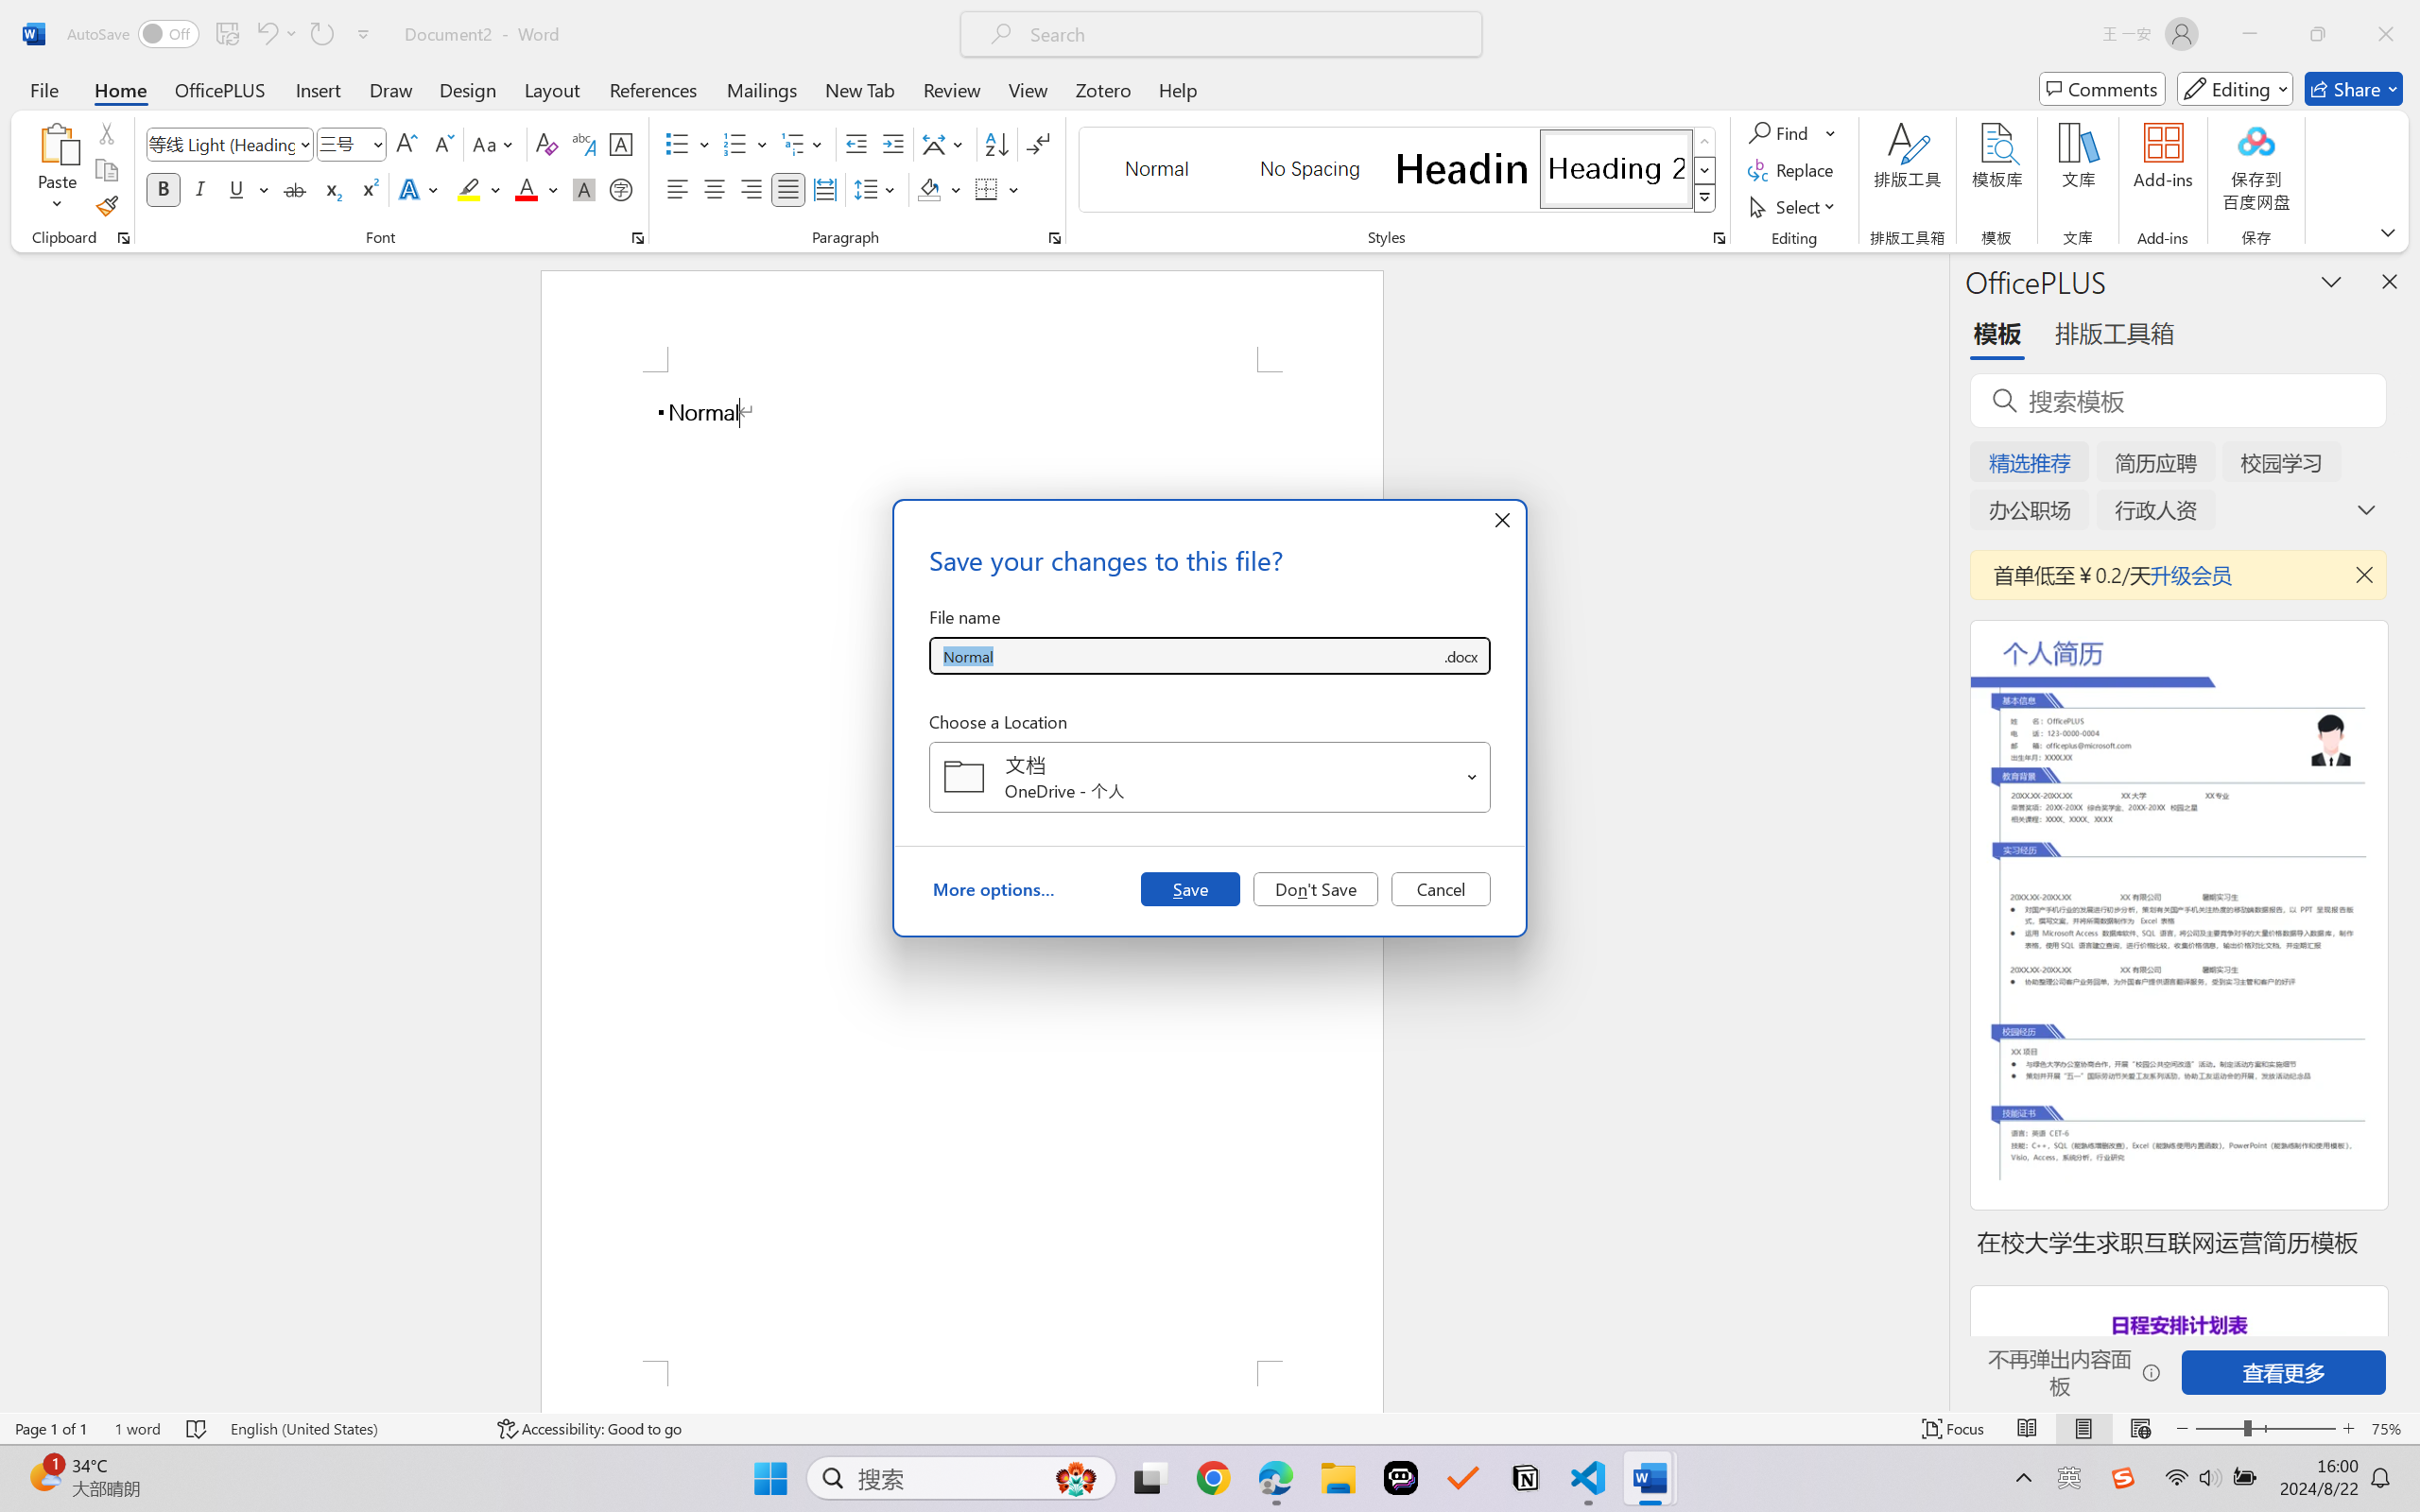  I want to click on Cancel, so click(1441, 888).